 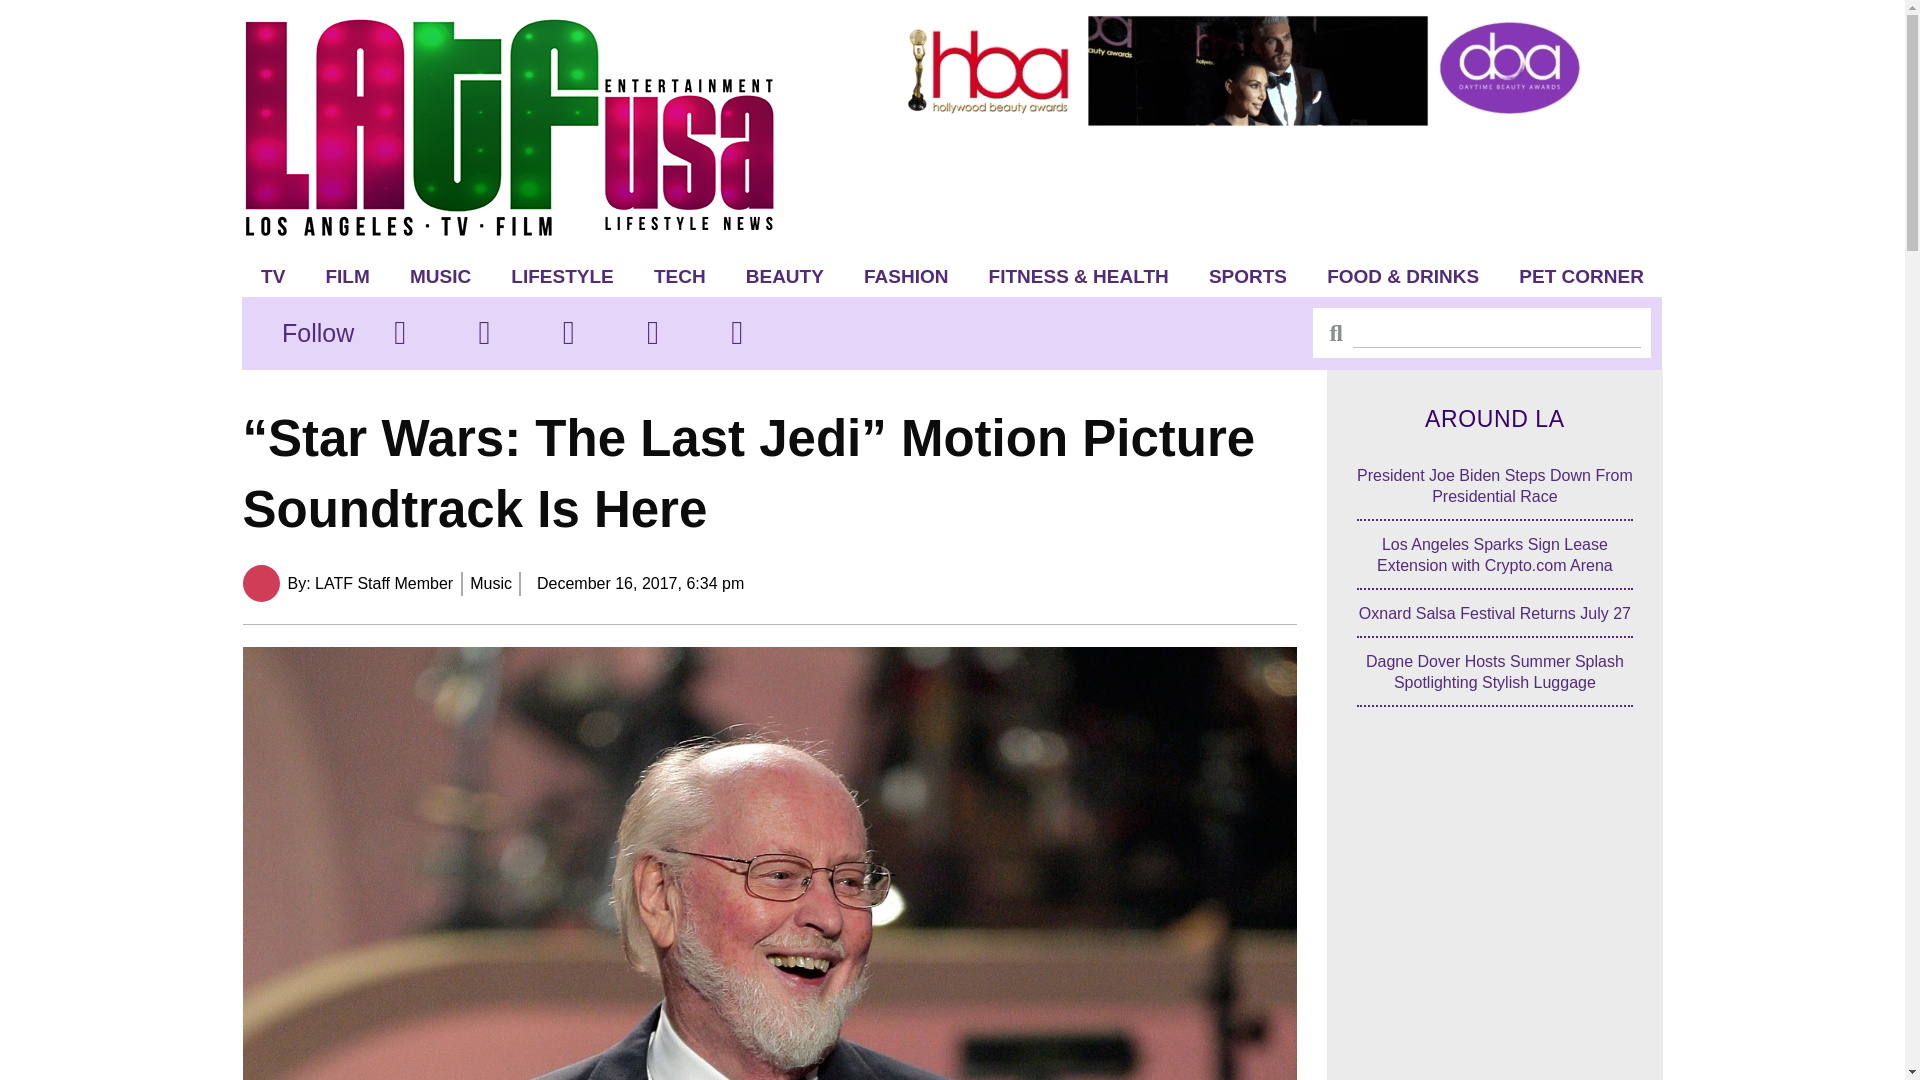 What do you see at coordinates (1248, 276) in the screenshot?
I see `SPORTS` at bounding box center [1248, 276].